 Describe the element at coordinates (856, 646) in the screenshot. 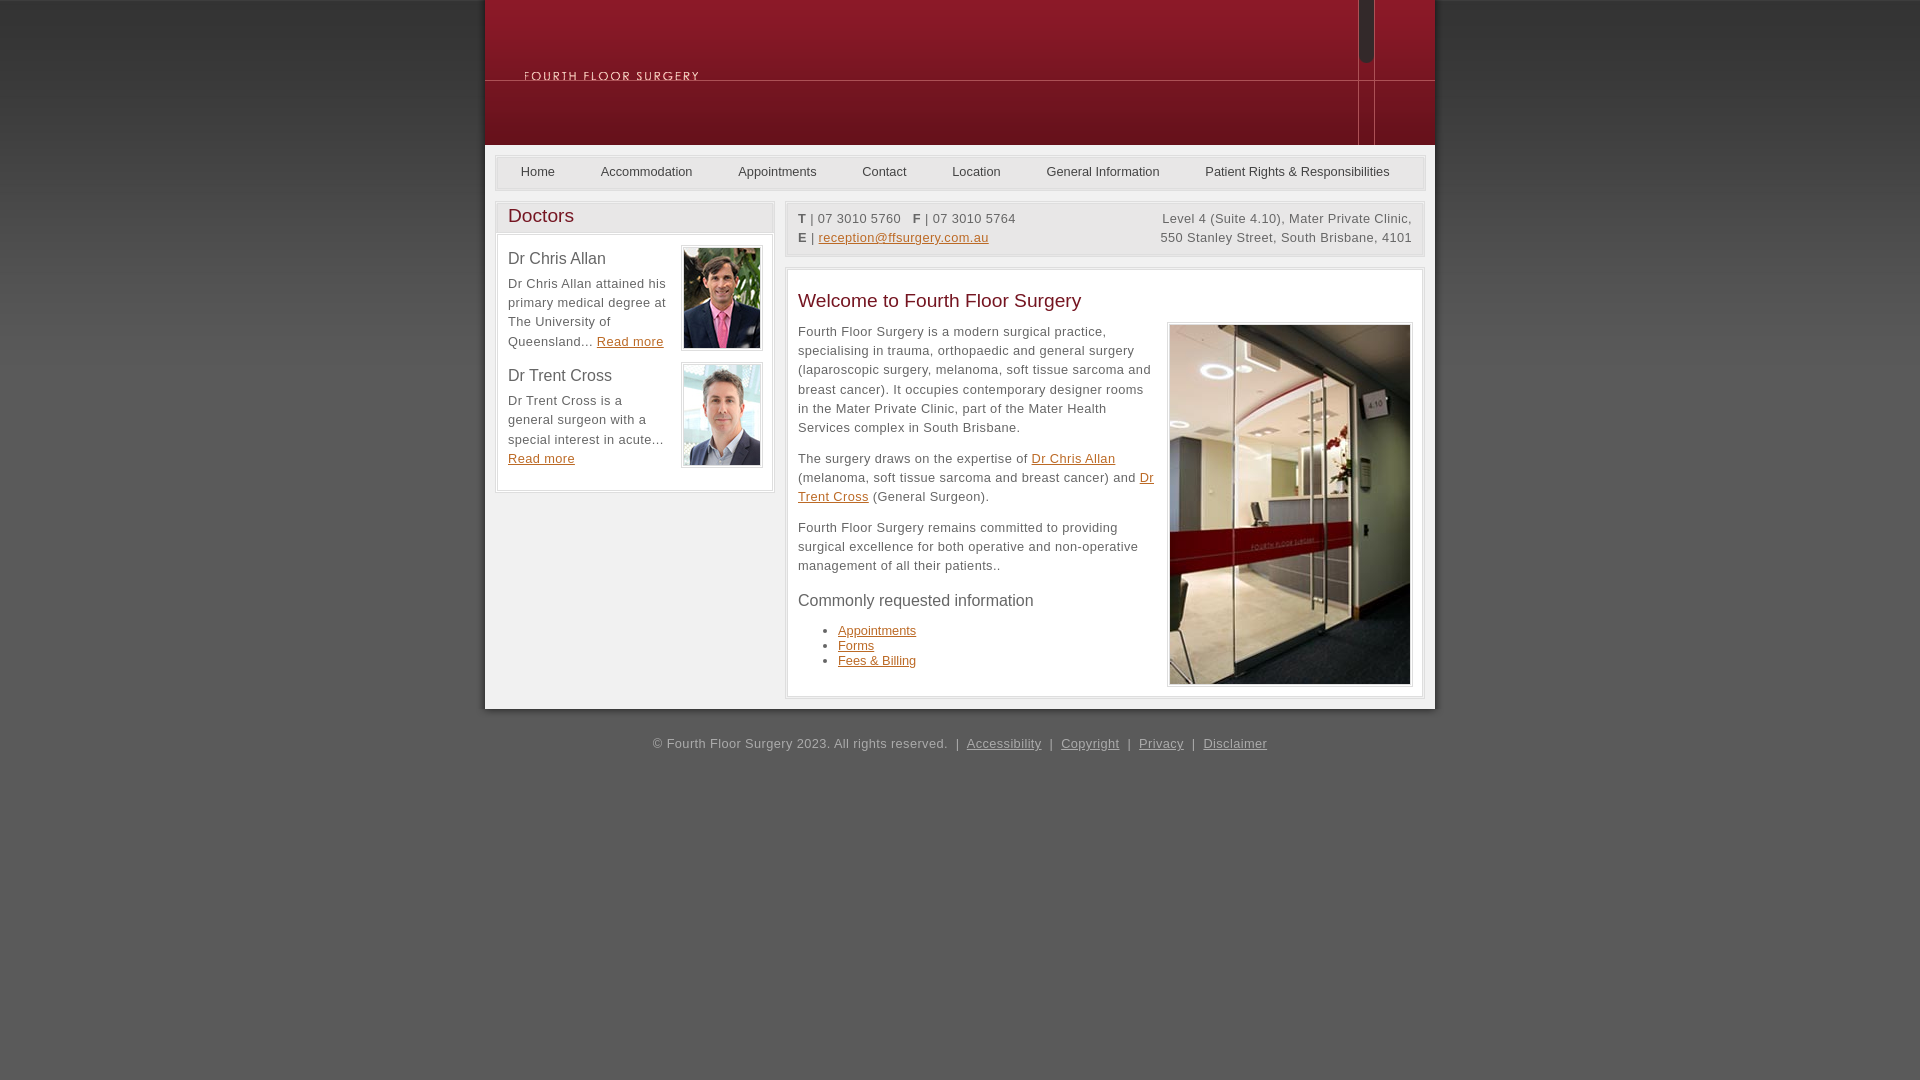

I see `Forms` at that location.